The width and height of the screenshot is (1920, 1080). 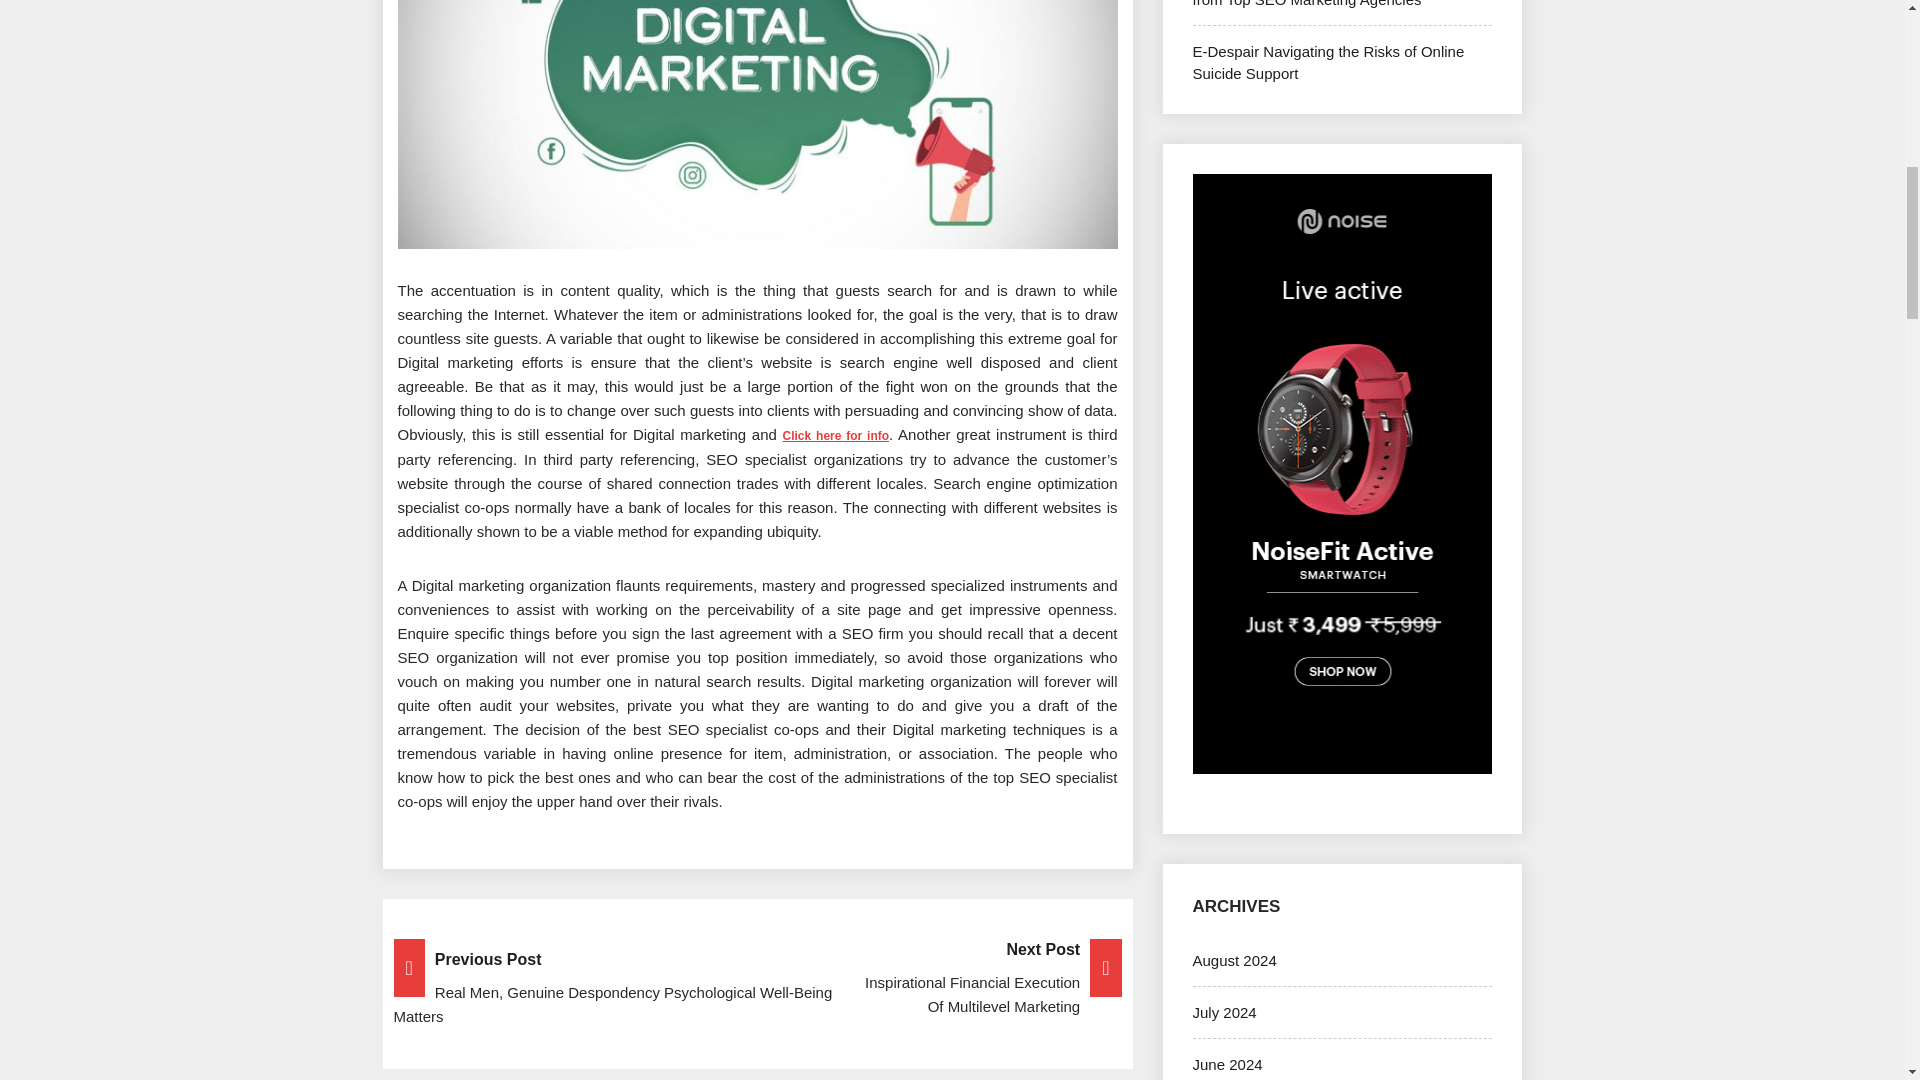 What do you see at coordinates (1226, 1064) in the screenshot?
I see `June 2024` at bounding box center [1226, 1064].